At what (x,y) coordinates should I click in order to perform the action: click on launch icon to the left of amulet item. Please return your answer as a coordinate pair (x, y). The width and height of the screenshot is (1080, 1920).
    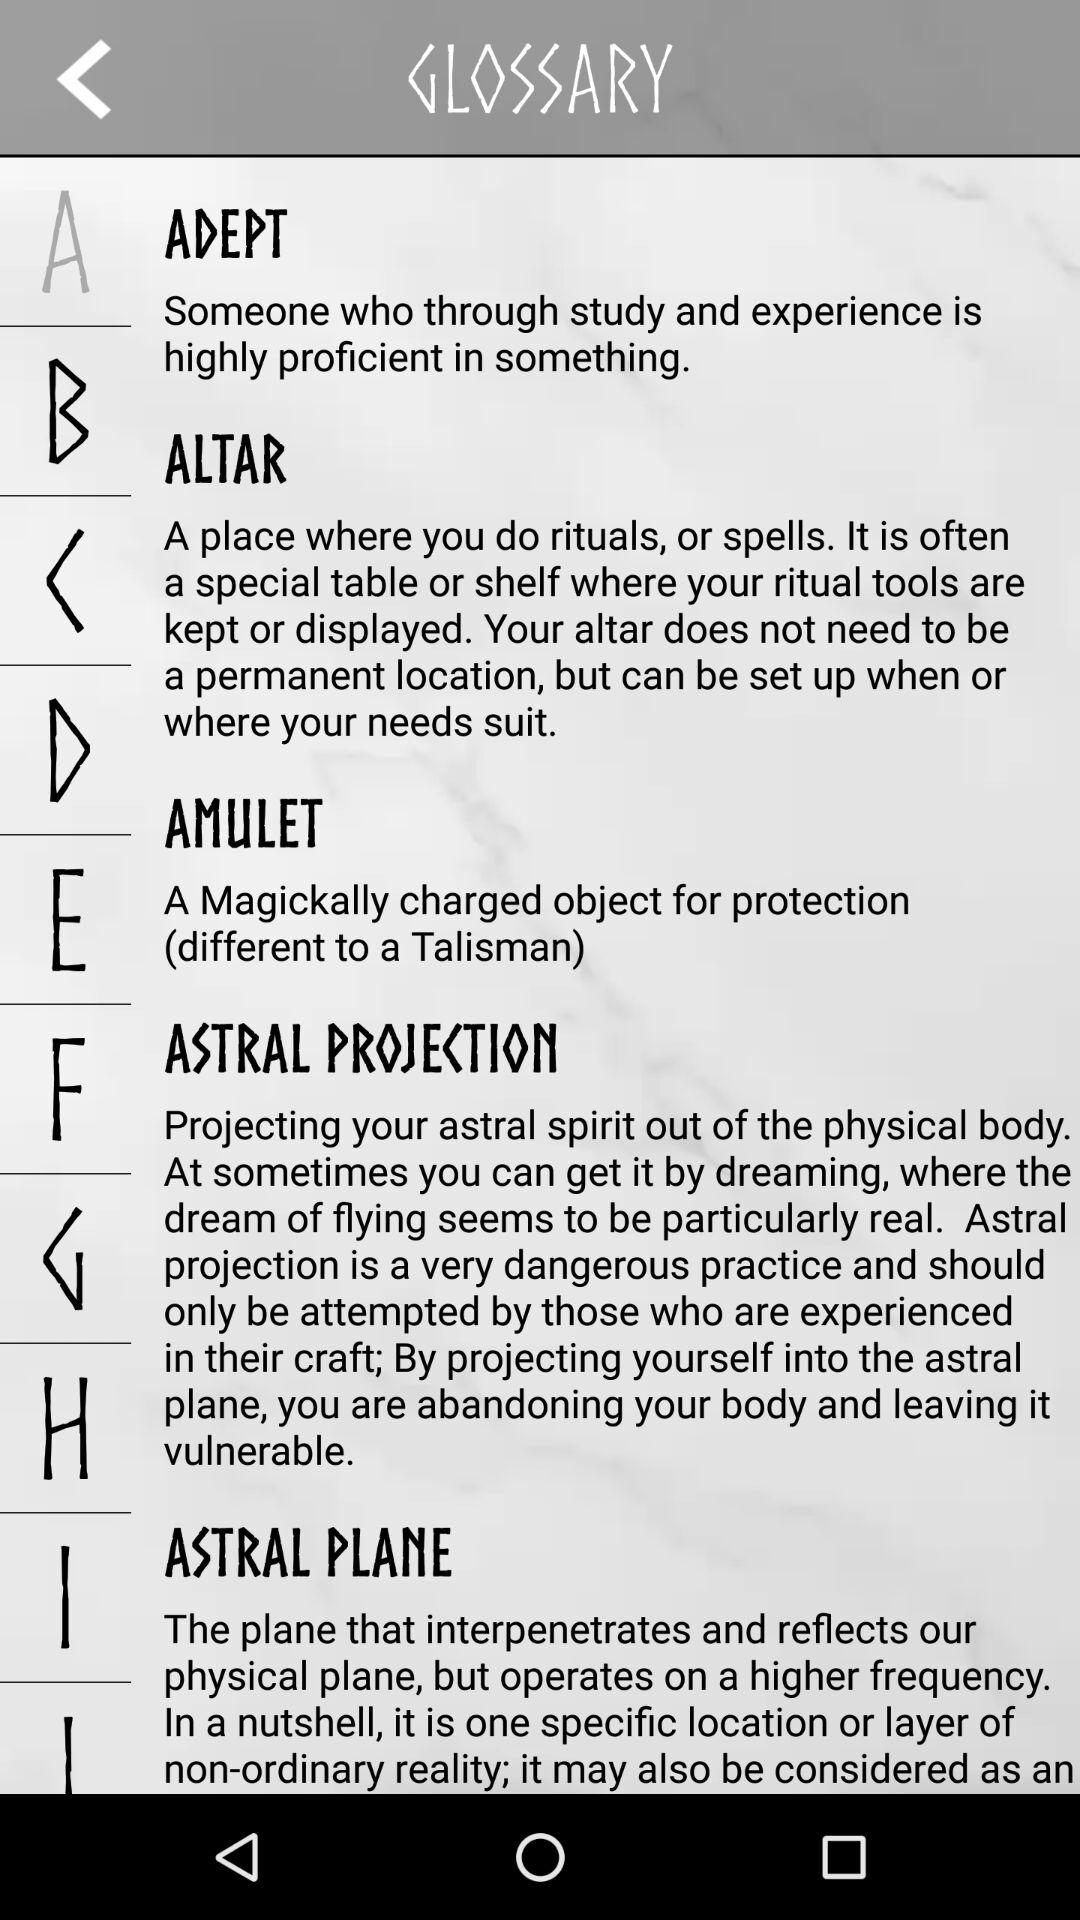
    Looking at the image, I should click on (66, 919).